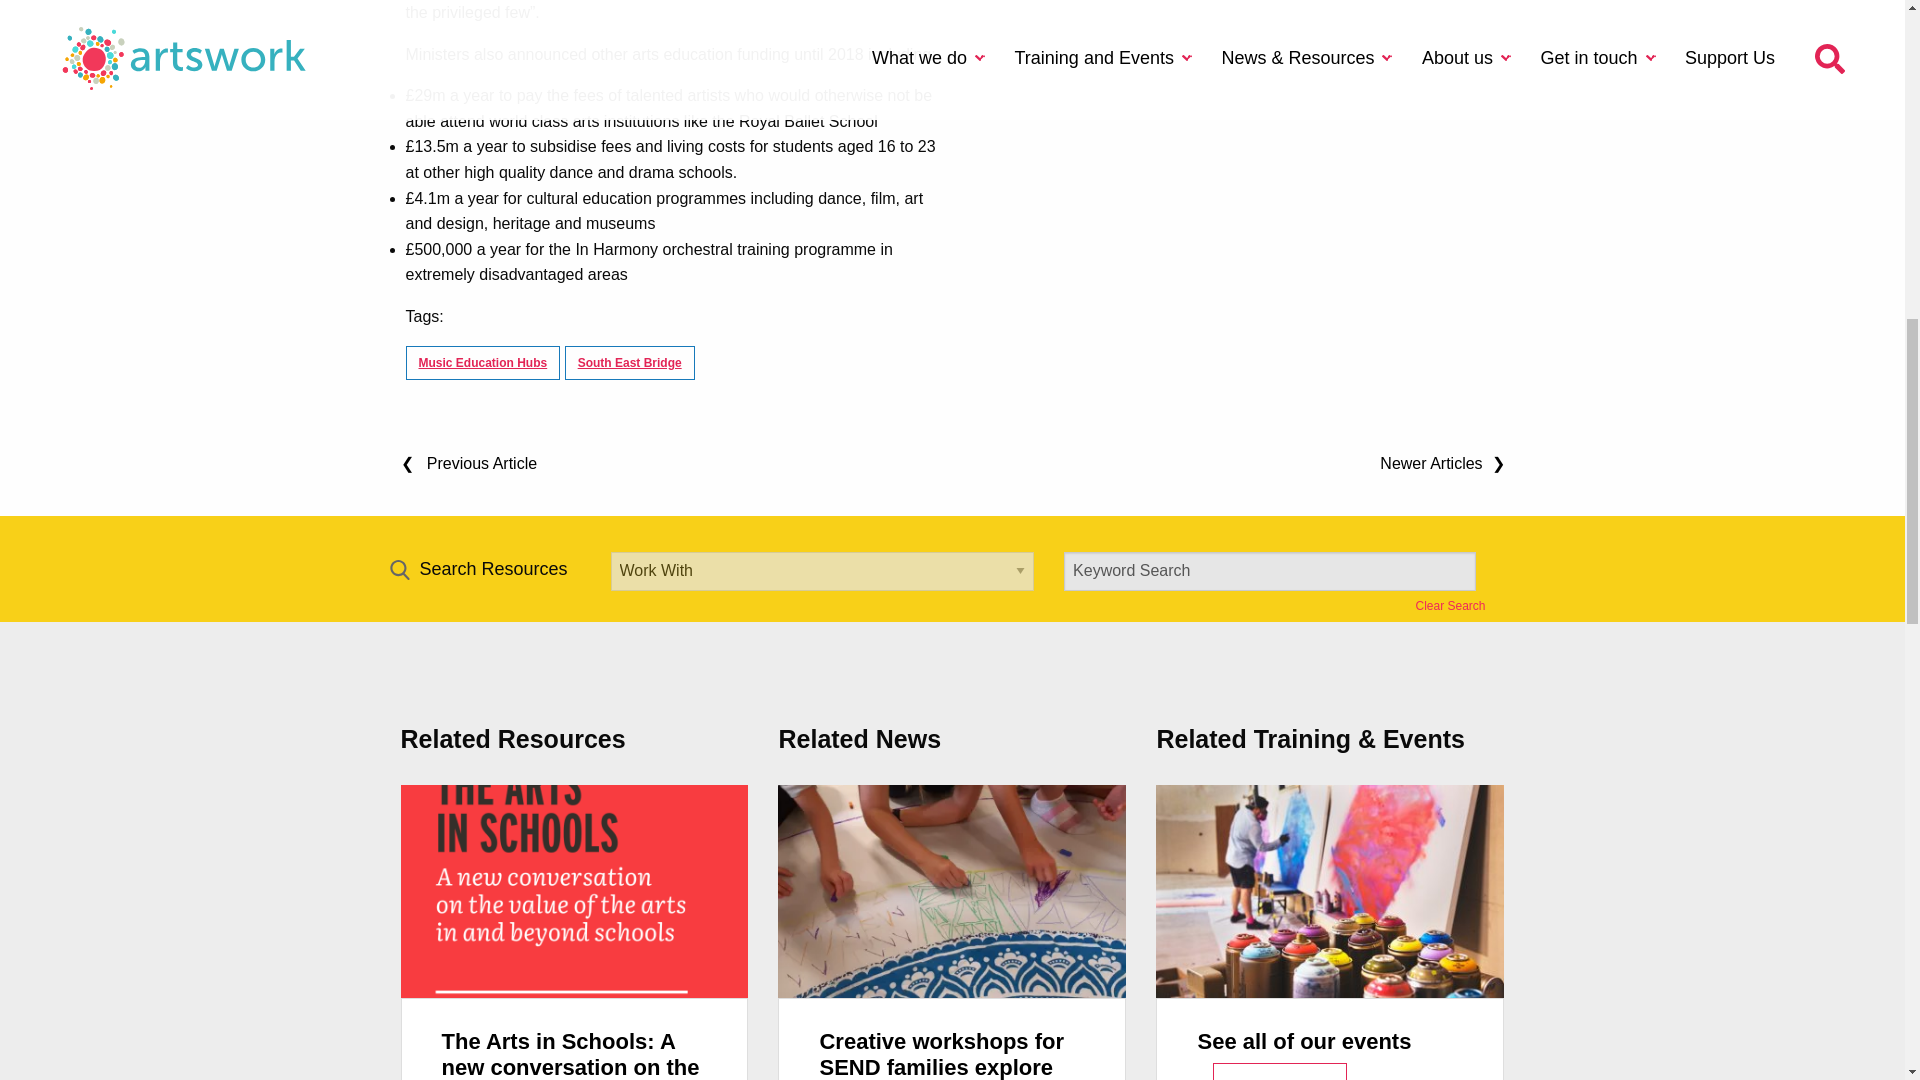 The height and width of the screenshot is (1080, 1920). I want to click on Clear Search, so click(1450, 606).